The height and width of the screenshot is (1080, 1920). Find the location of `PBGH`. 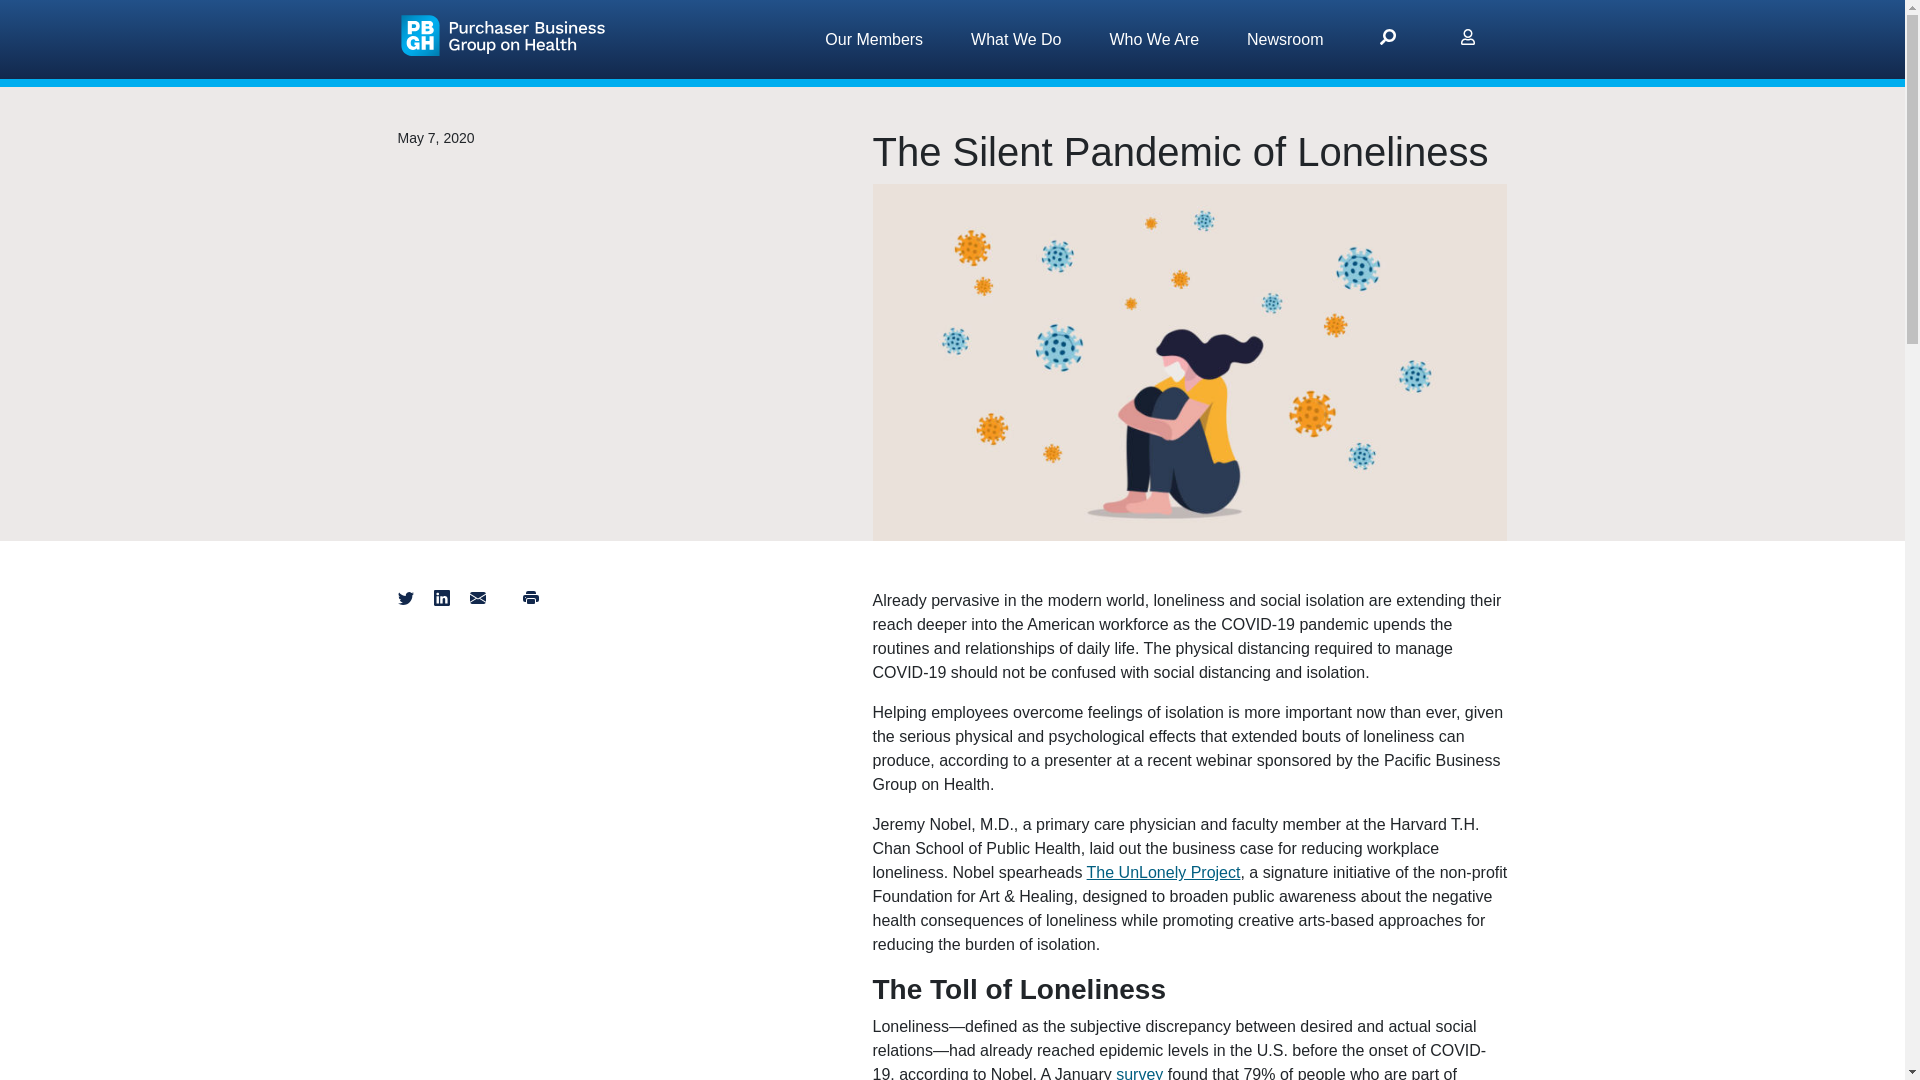

PBGH is located at coordinates (506, 34).